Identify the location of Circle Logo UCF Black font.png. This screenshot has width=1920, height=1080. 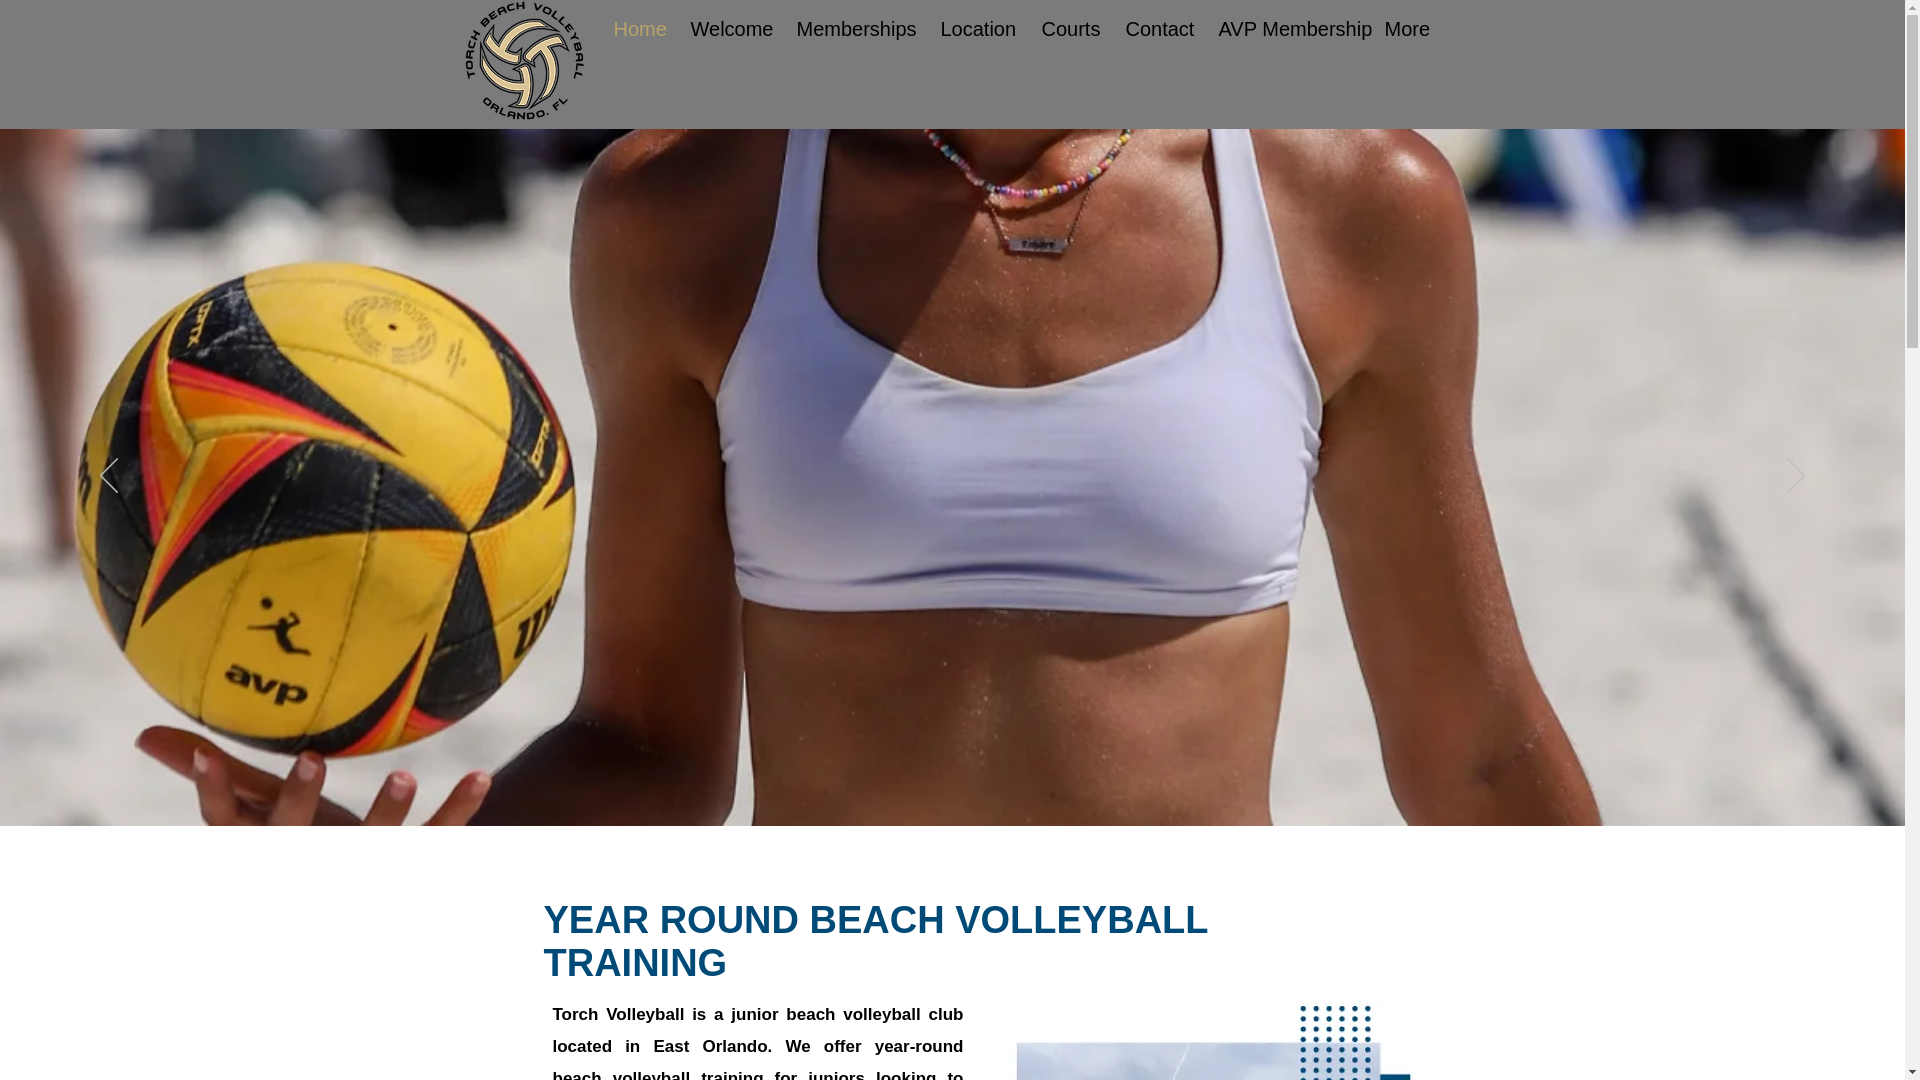
(524, 60).